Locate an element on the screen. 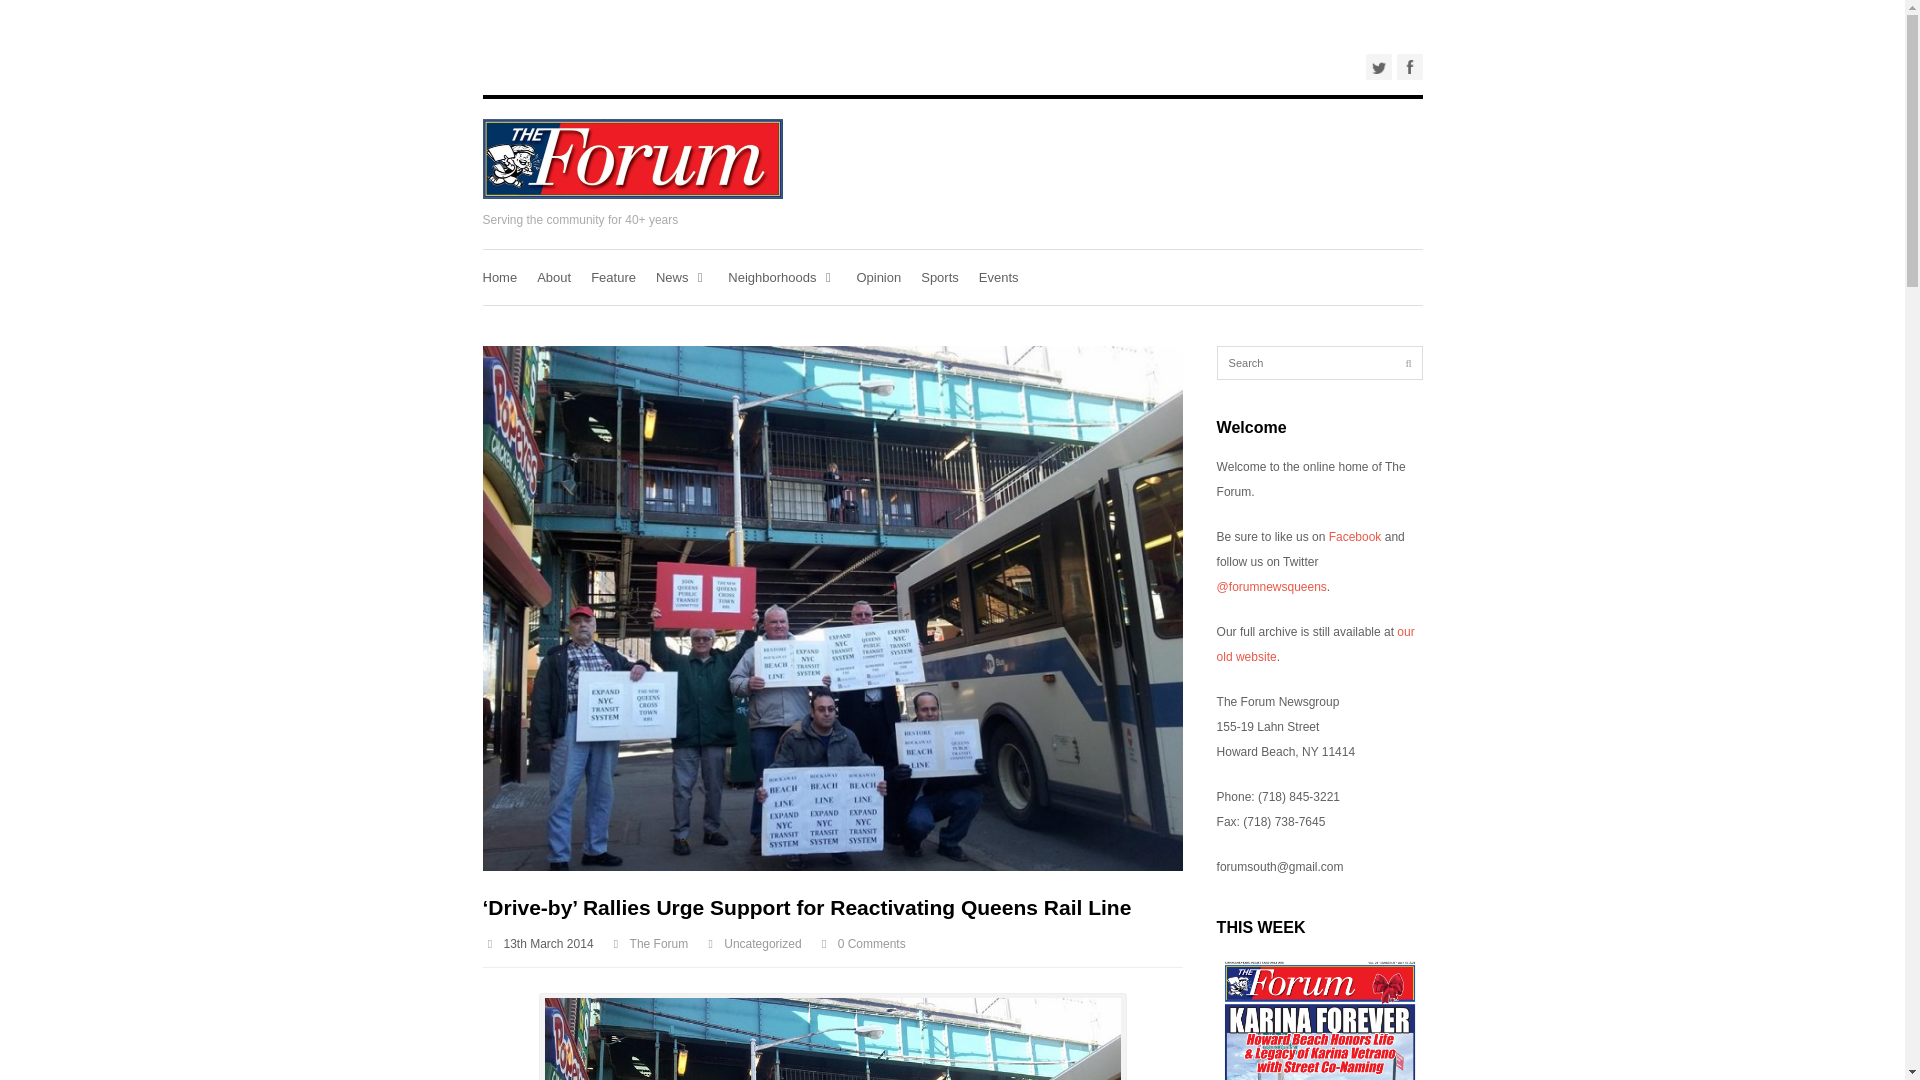  Sports is located at coordinates (940, 276).